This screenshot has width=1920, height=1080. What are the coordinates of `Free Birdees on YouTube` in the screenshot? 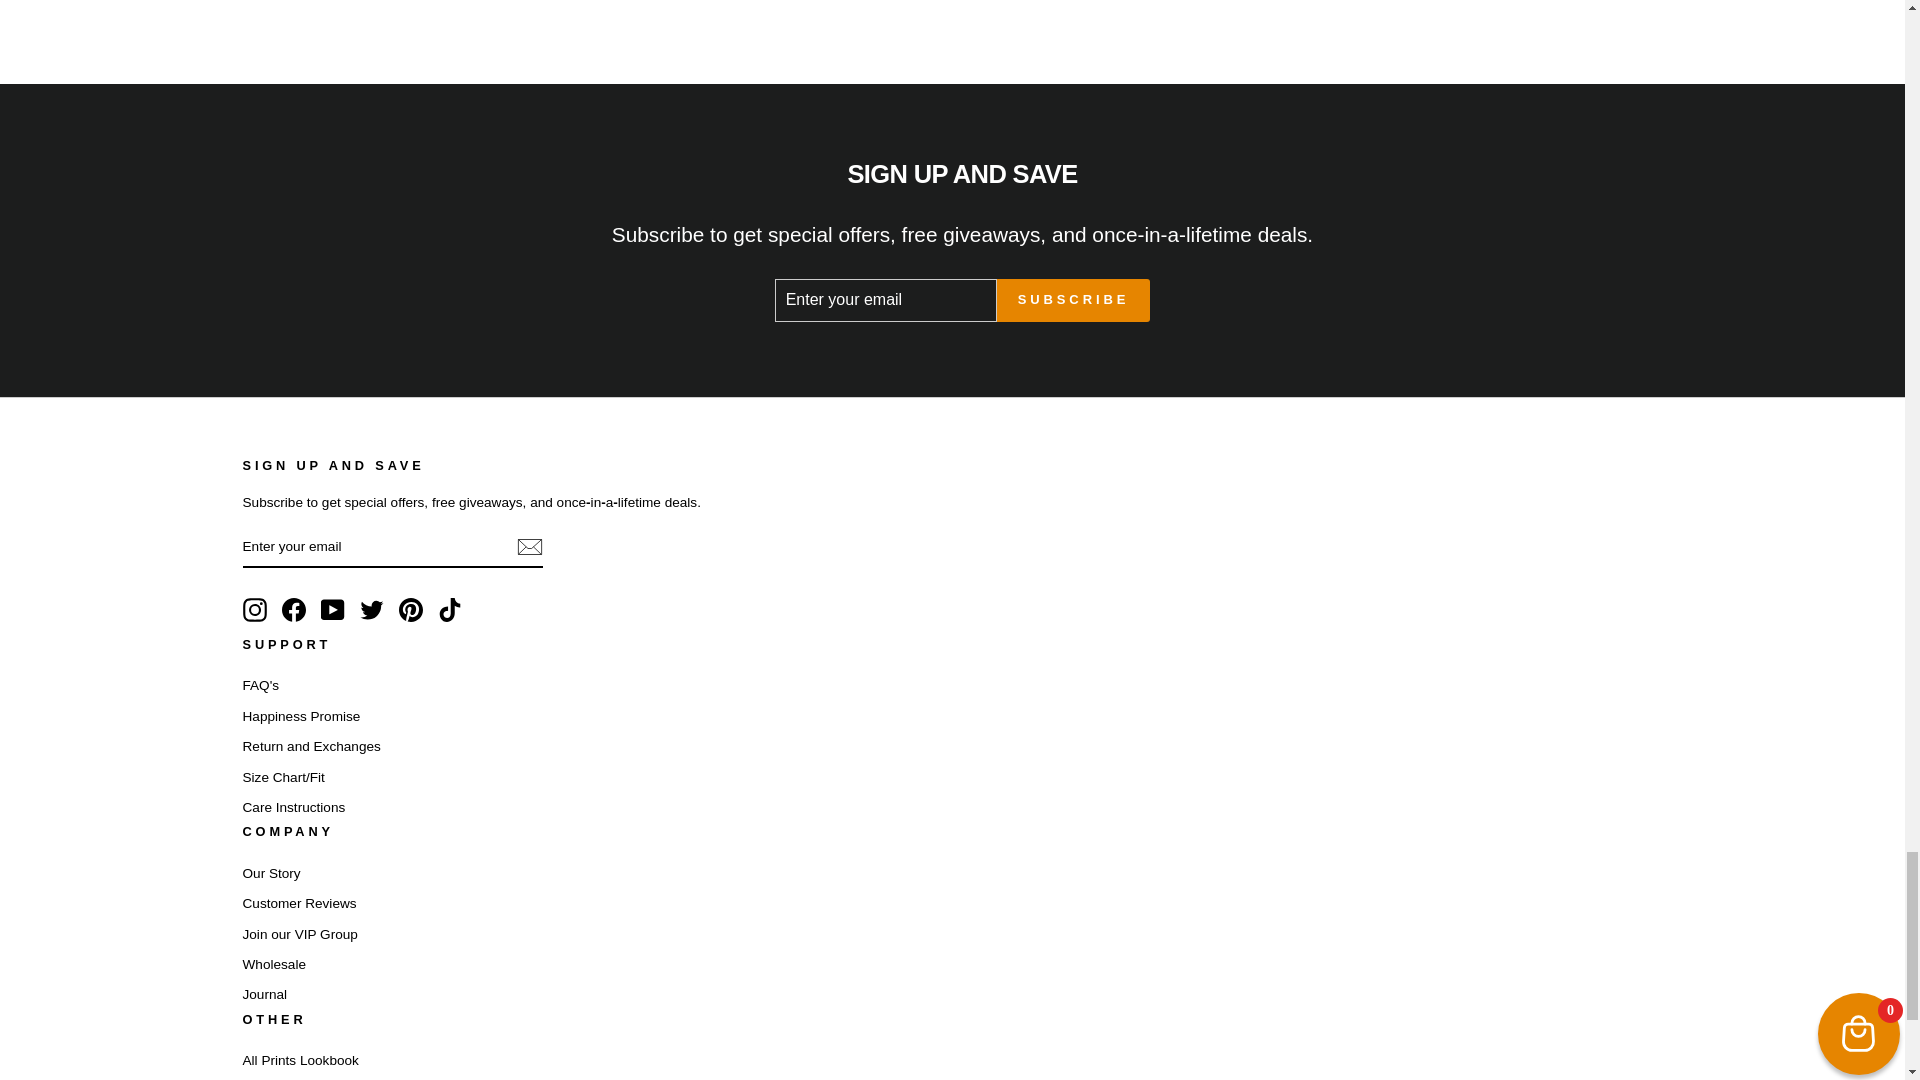 It's located at (332, 610).